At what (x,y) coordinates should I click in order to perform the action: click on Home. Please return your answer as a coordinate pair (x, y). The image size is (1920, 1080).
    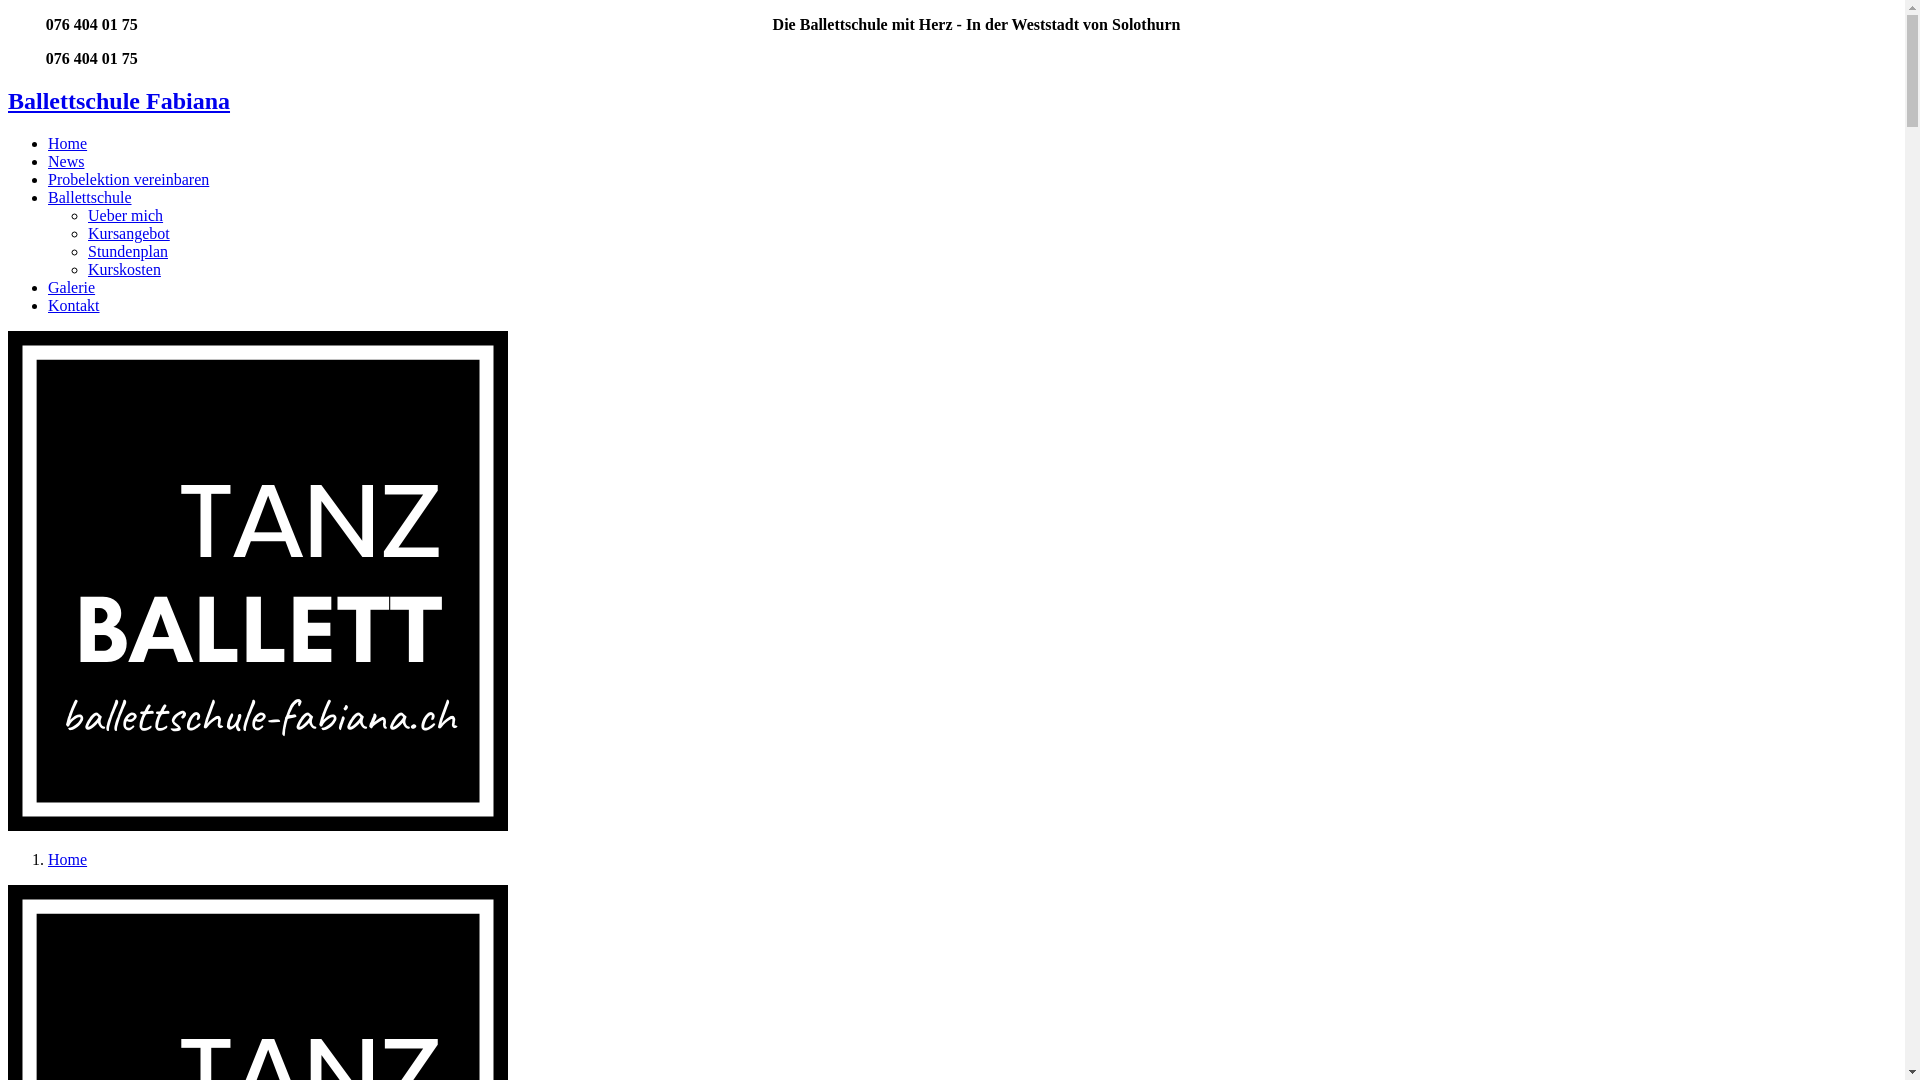
    Looking at the image, I should click on (68, 144).